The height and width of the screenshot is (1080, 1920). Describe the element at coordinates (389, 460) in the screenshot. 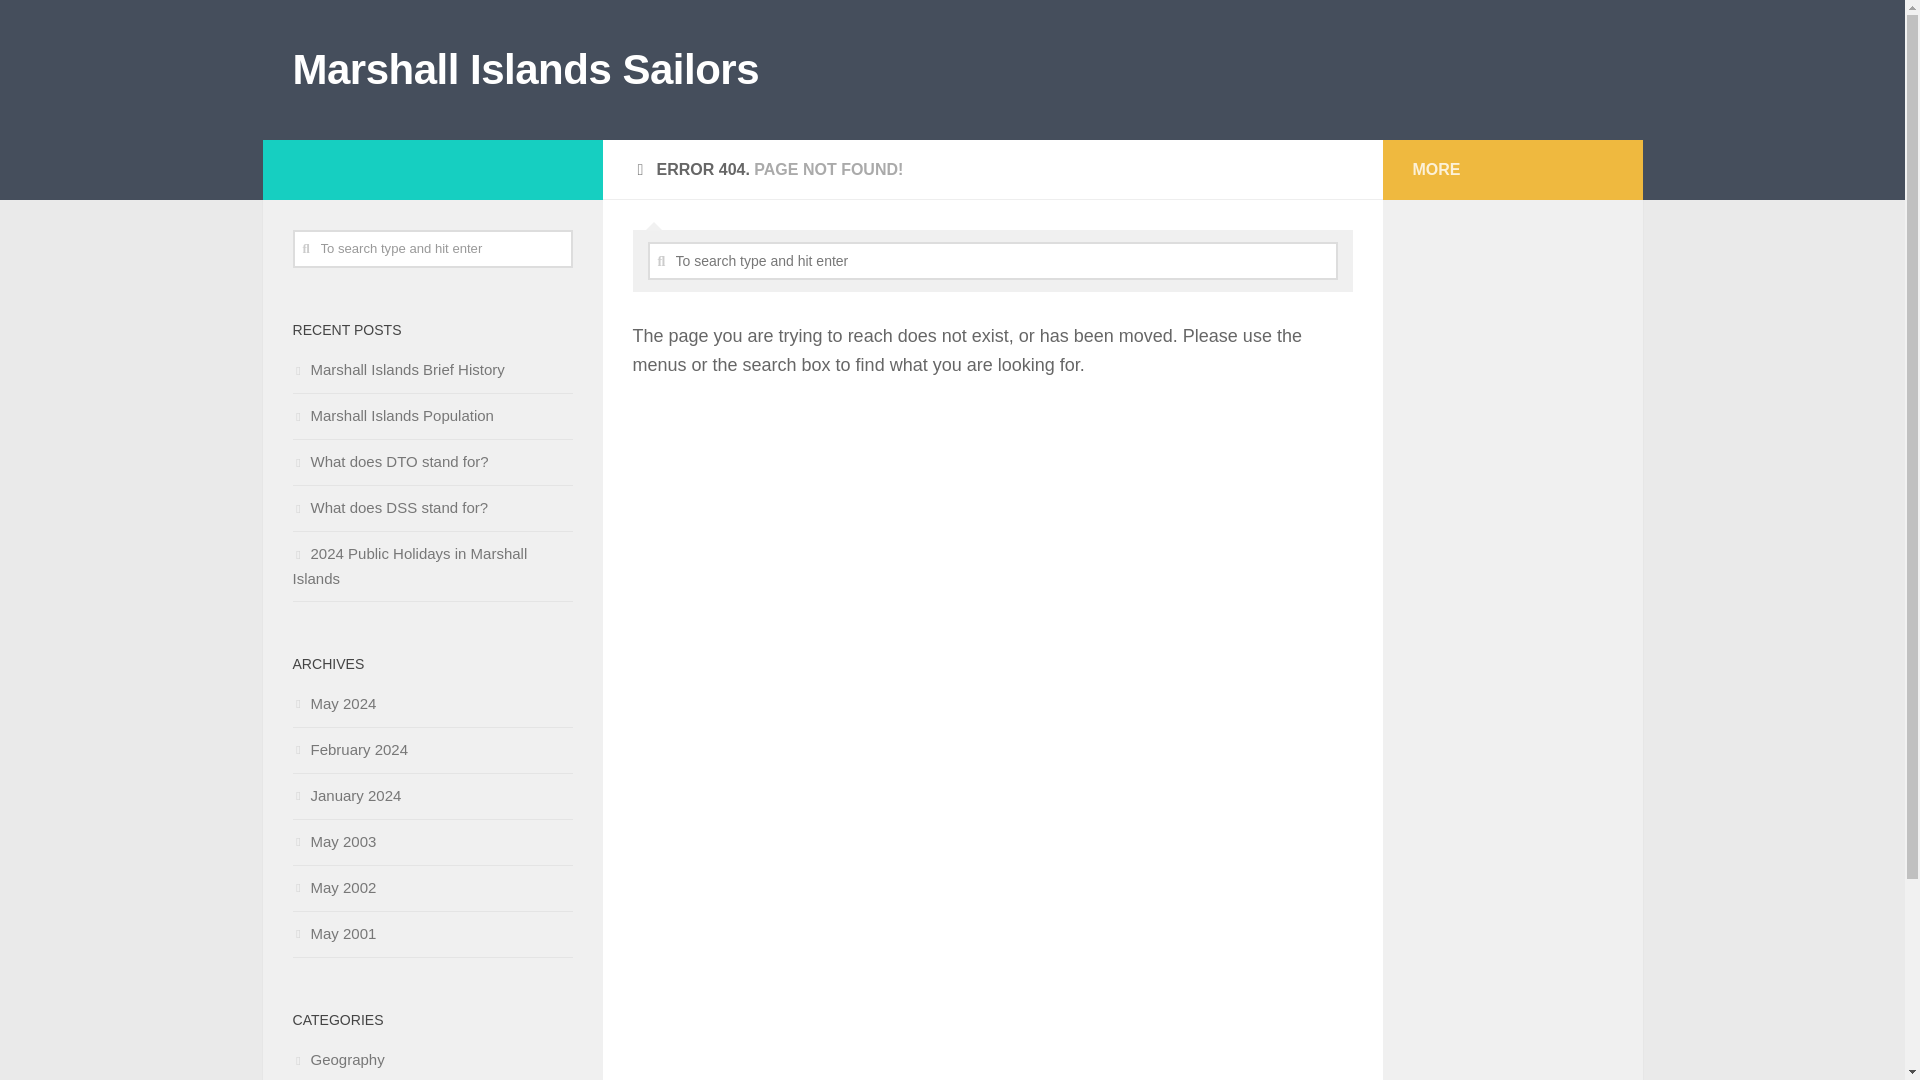

I see `What does DTO stand for?` at that location.